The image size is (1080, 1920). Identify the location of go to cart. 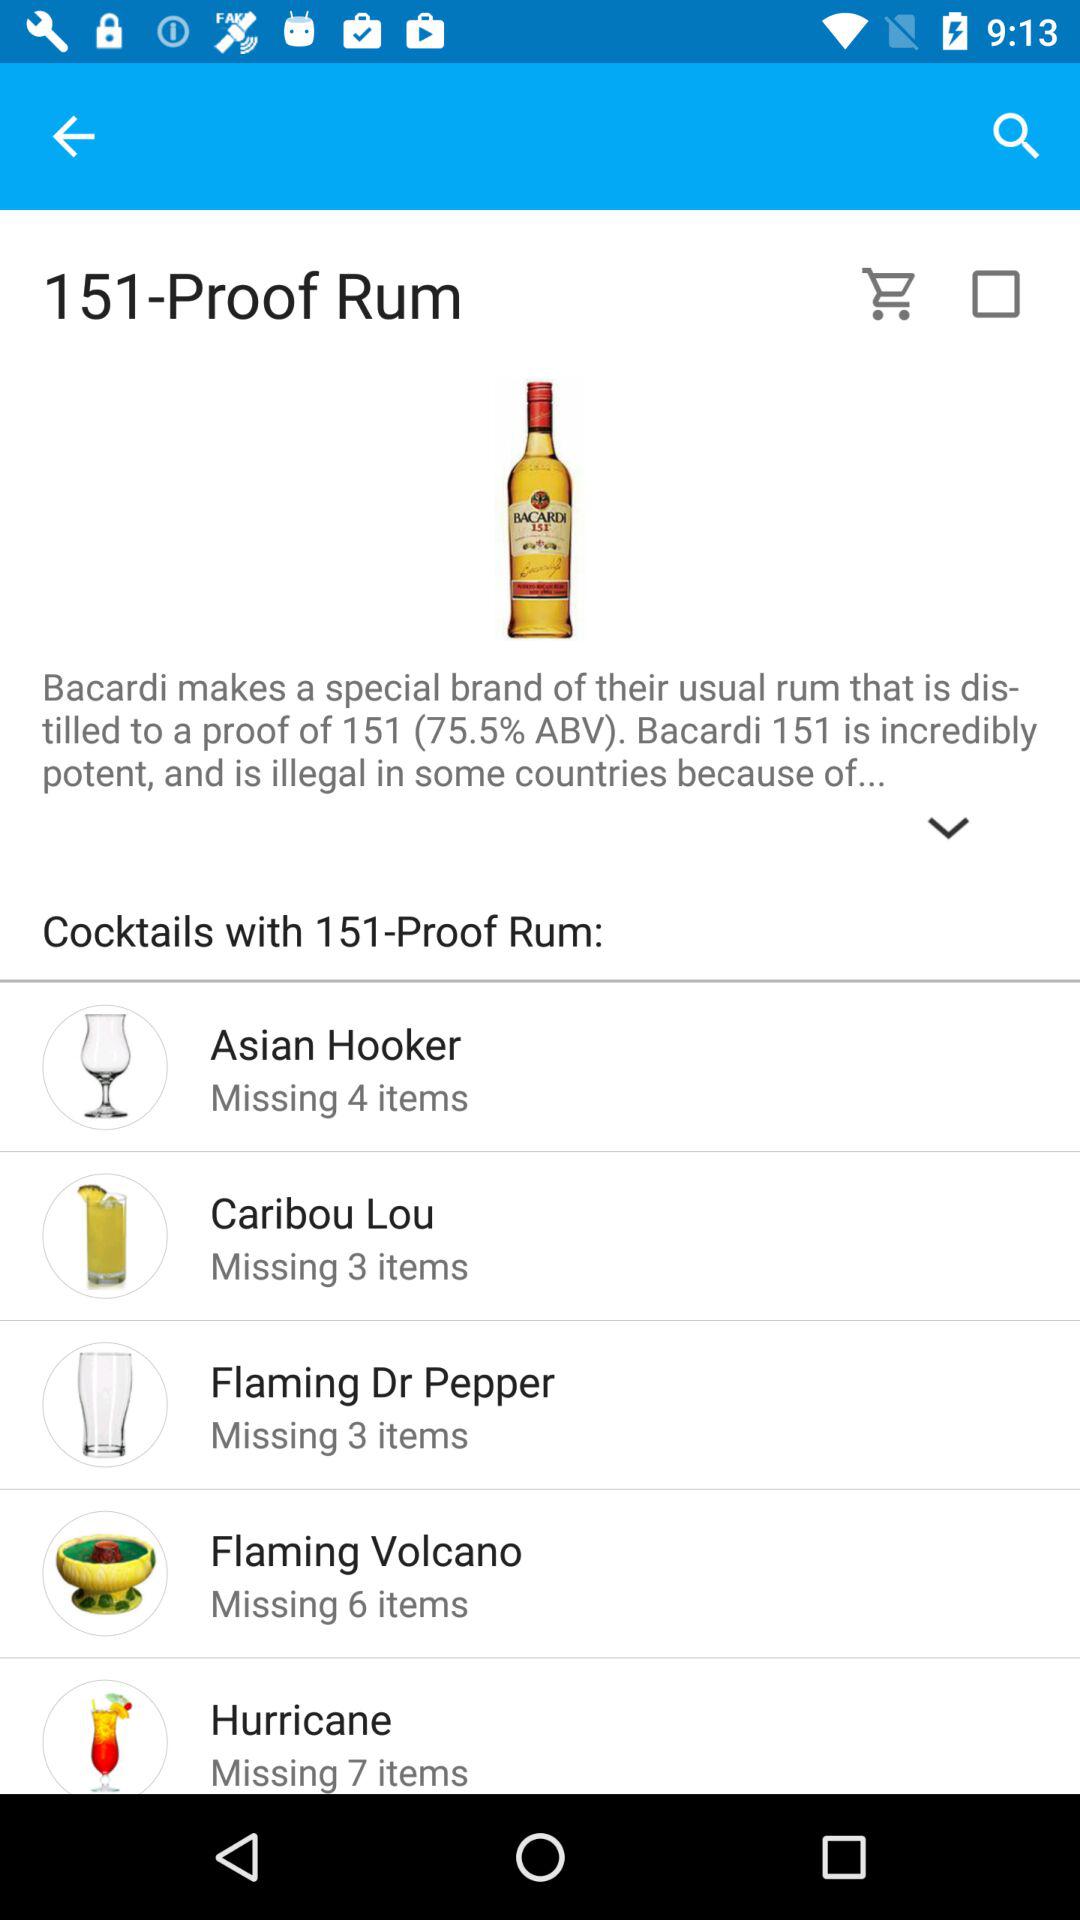
(902, 294).